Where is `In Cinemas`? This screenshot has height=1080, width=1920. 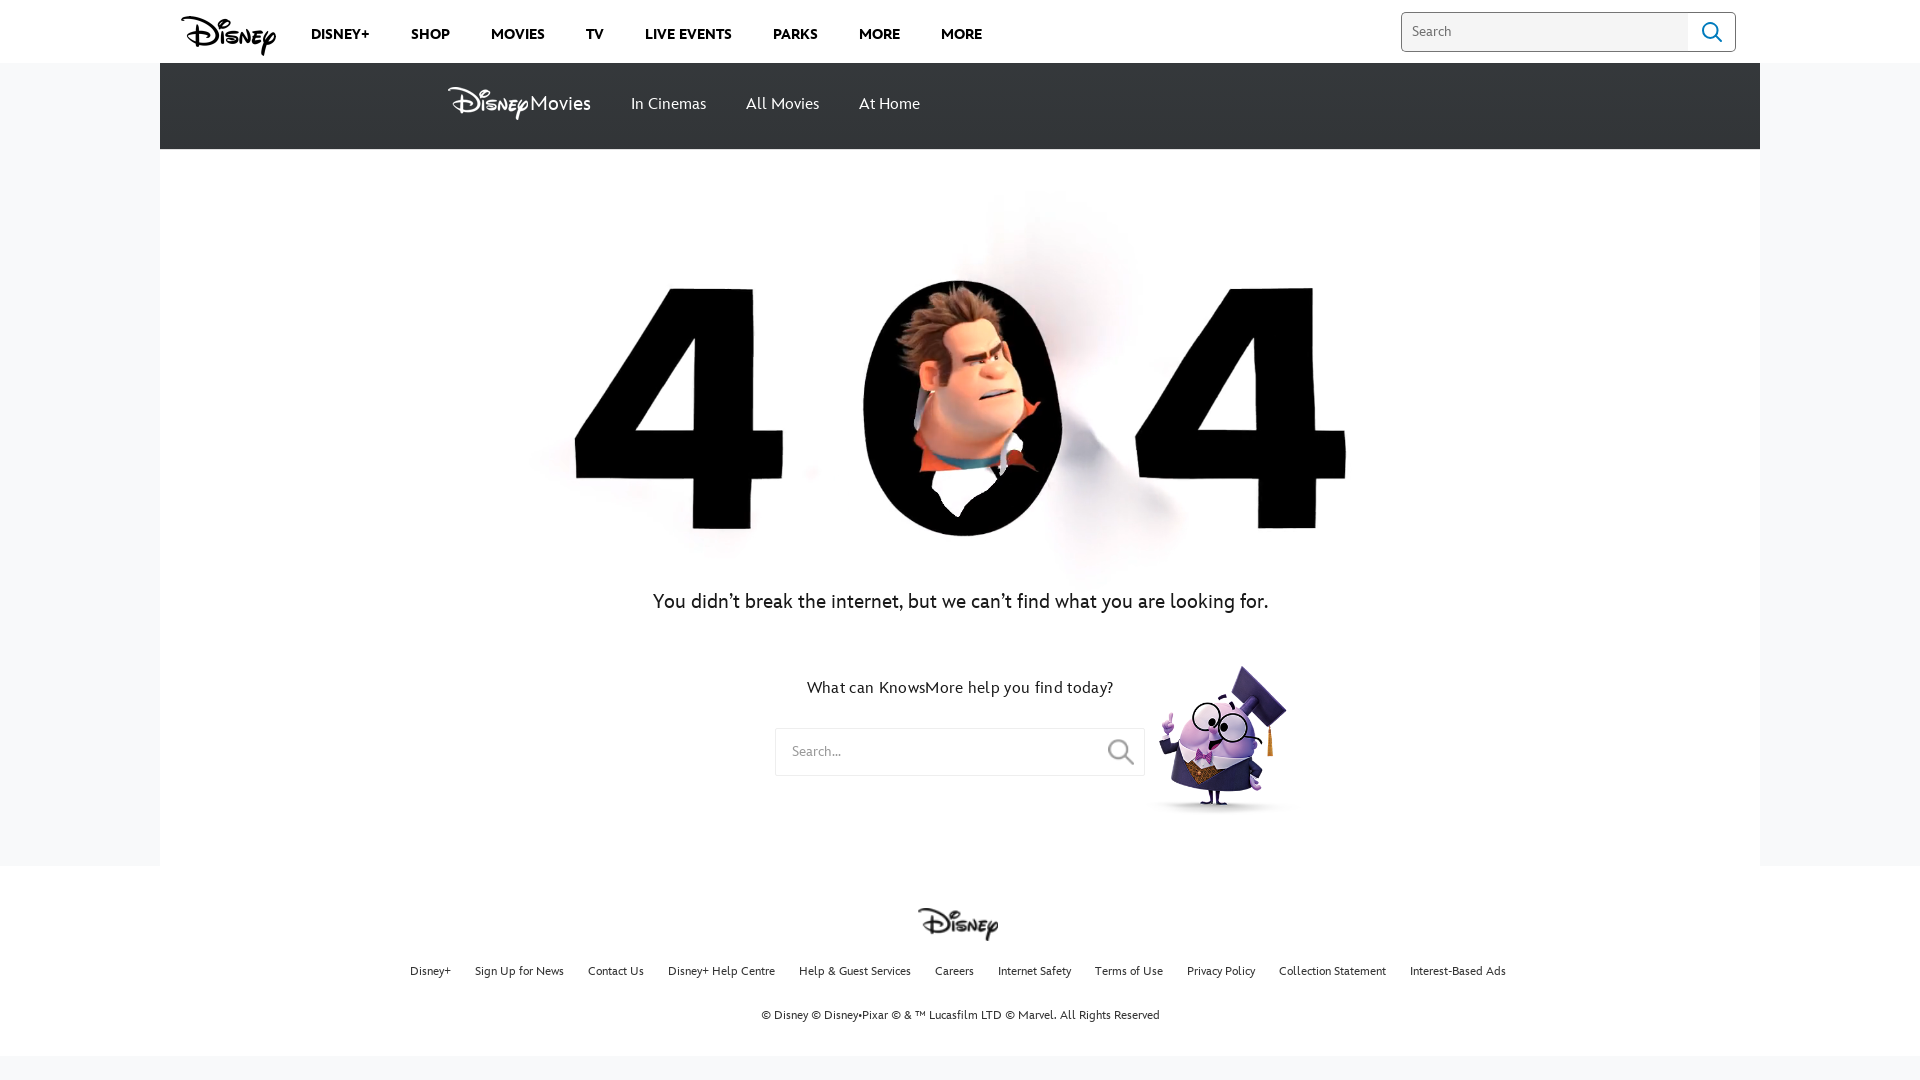 In Cinemas is located at coordinates (668, 105).